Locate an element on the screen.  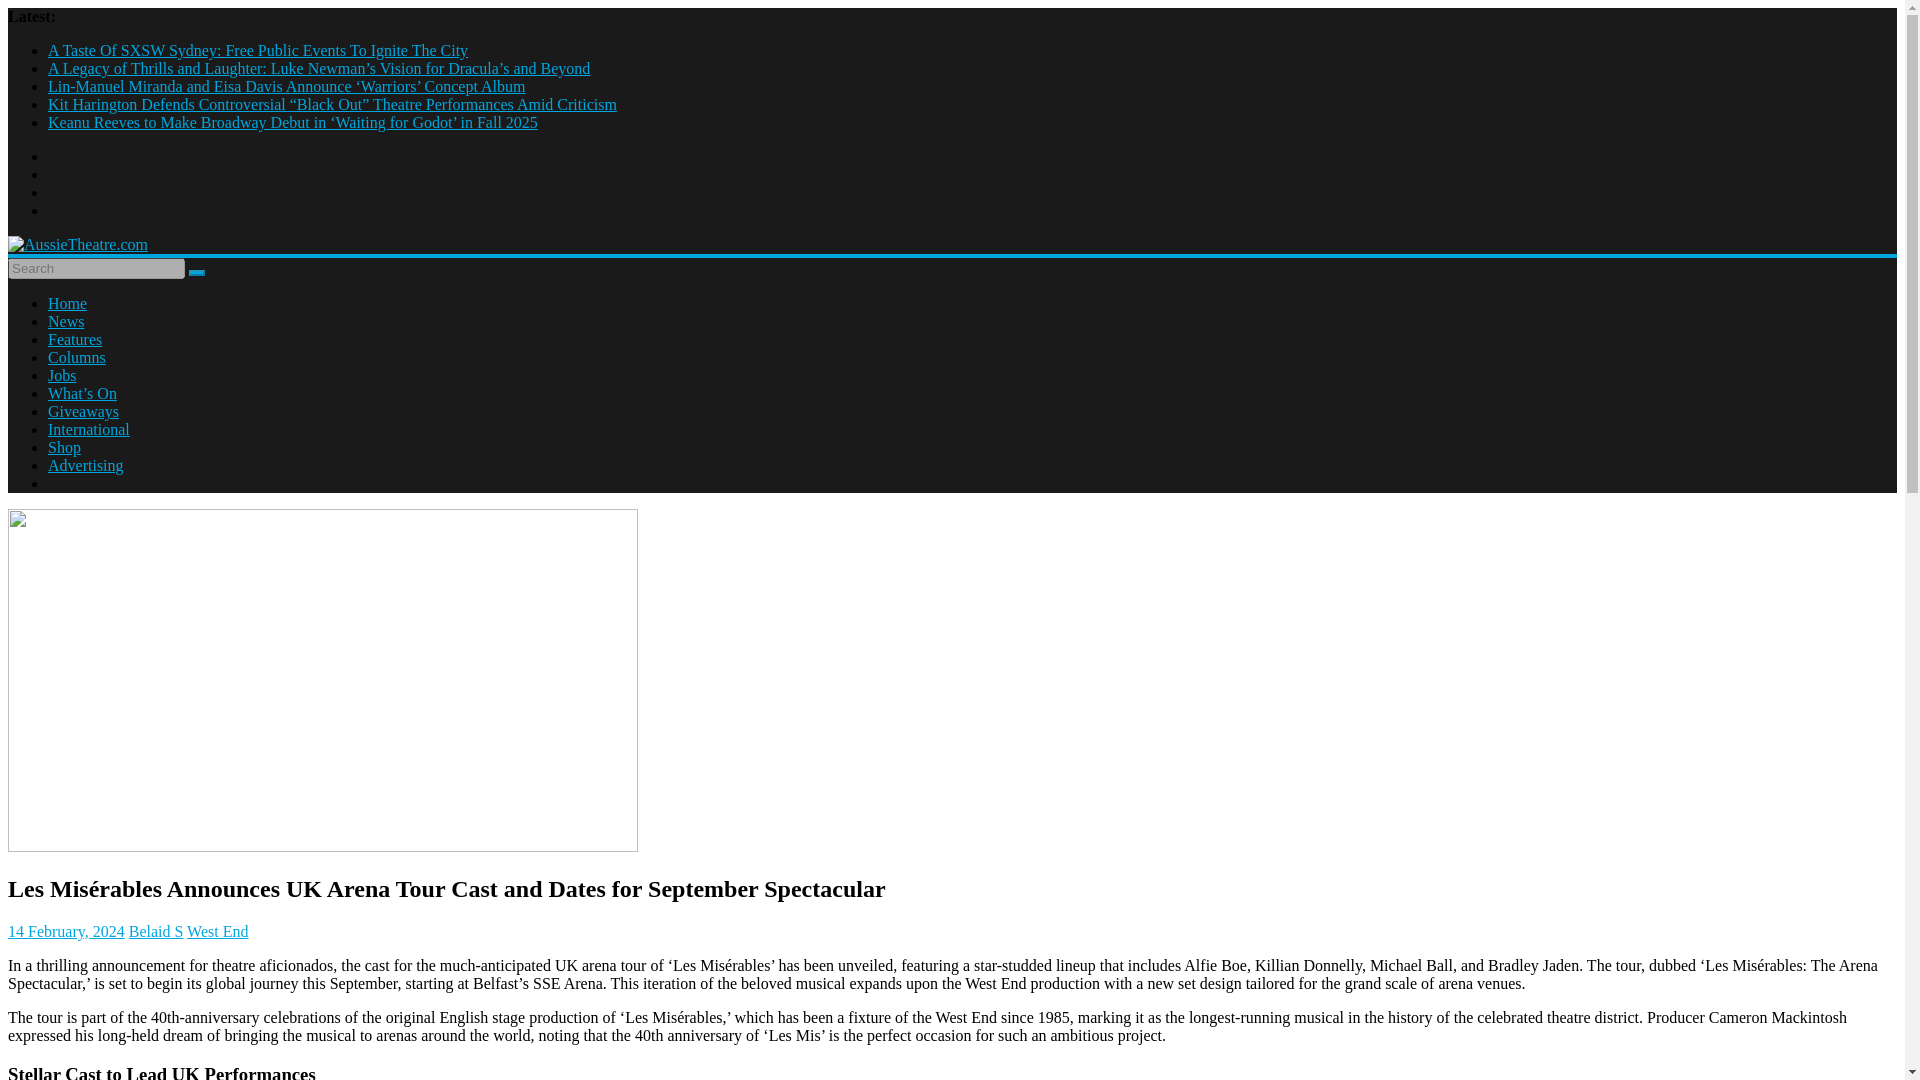
14 February, 2024 is located at coordinates (66, 931).